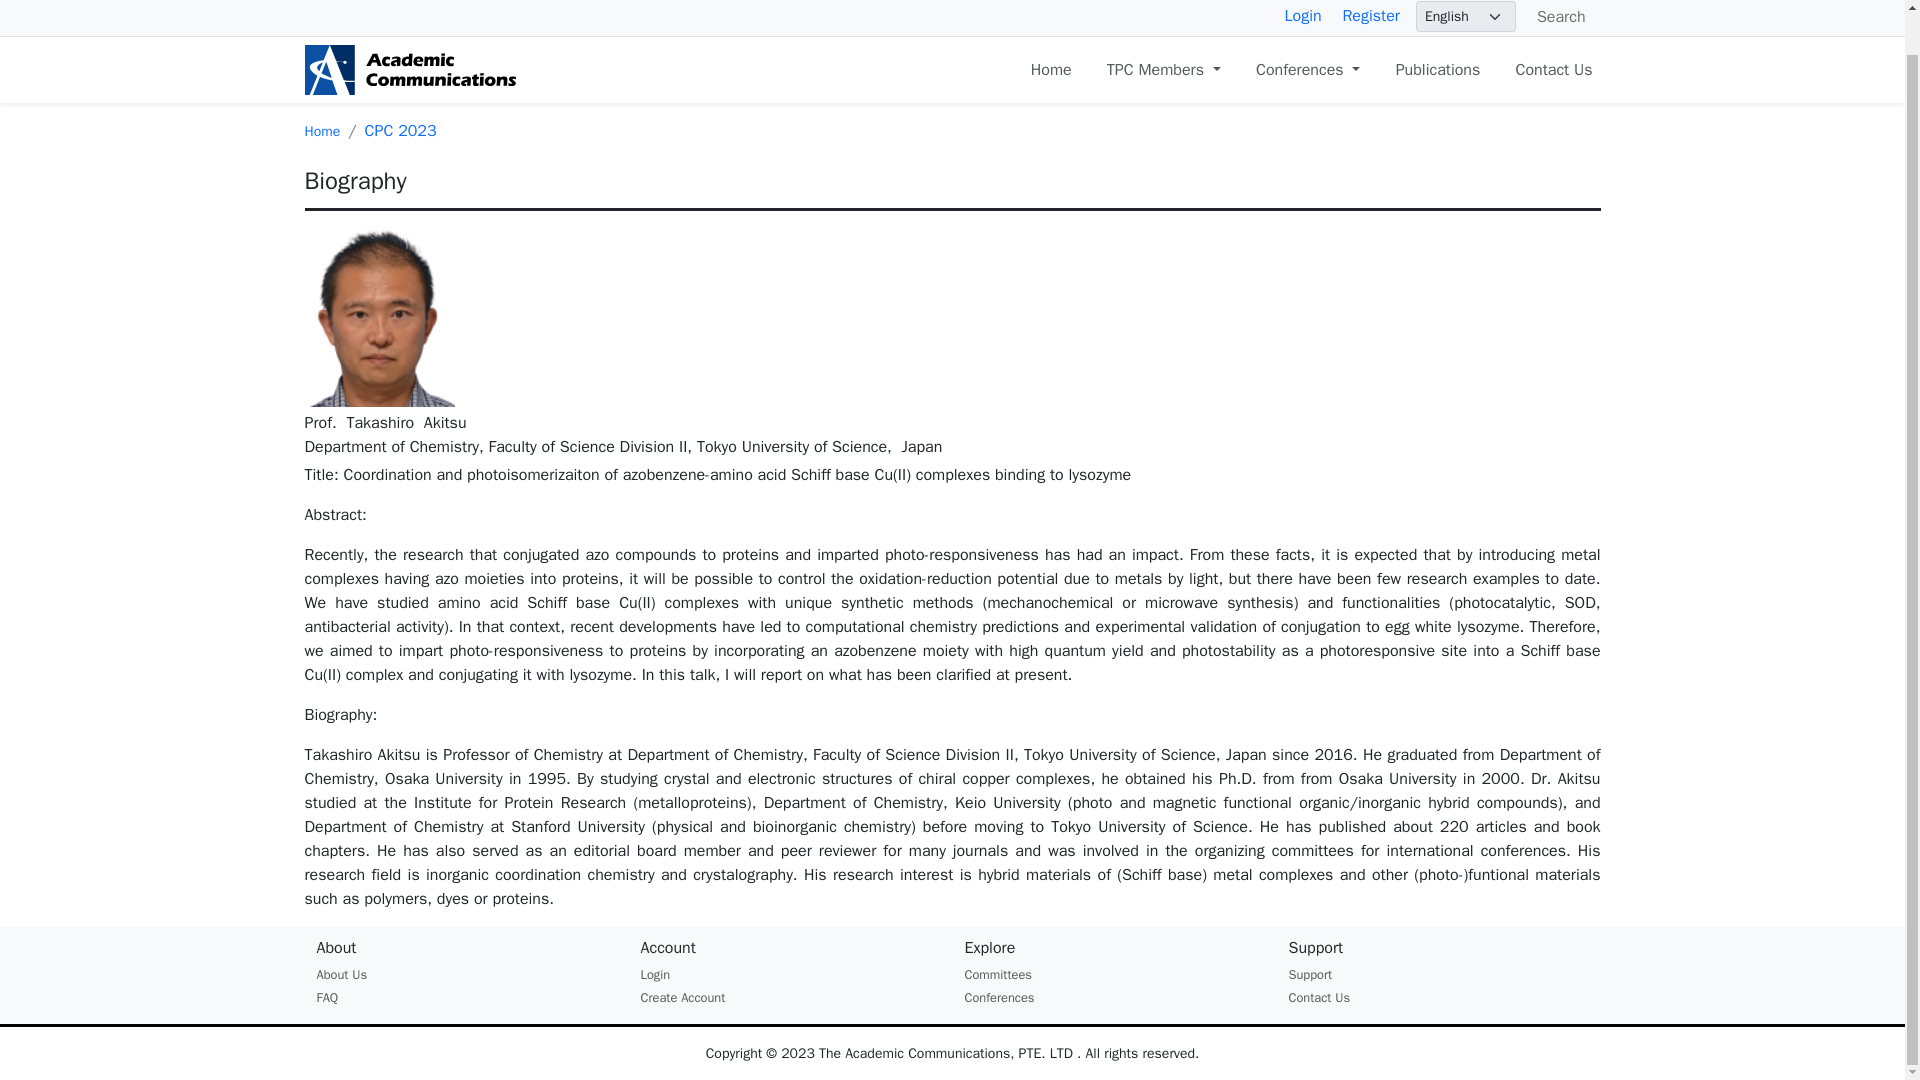  What do you see at coordinates (1318, 998) in the screenshot?
I see `Contact Us` at bounding box center [1318, 998].